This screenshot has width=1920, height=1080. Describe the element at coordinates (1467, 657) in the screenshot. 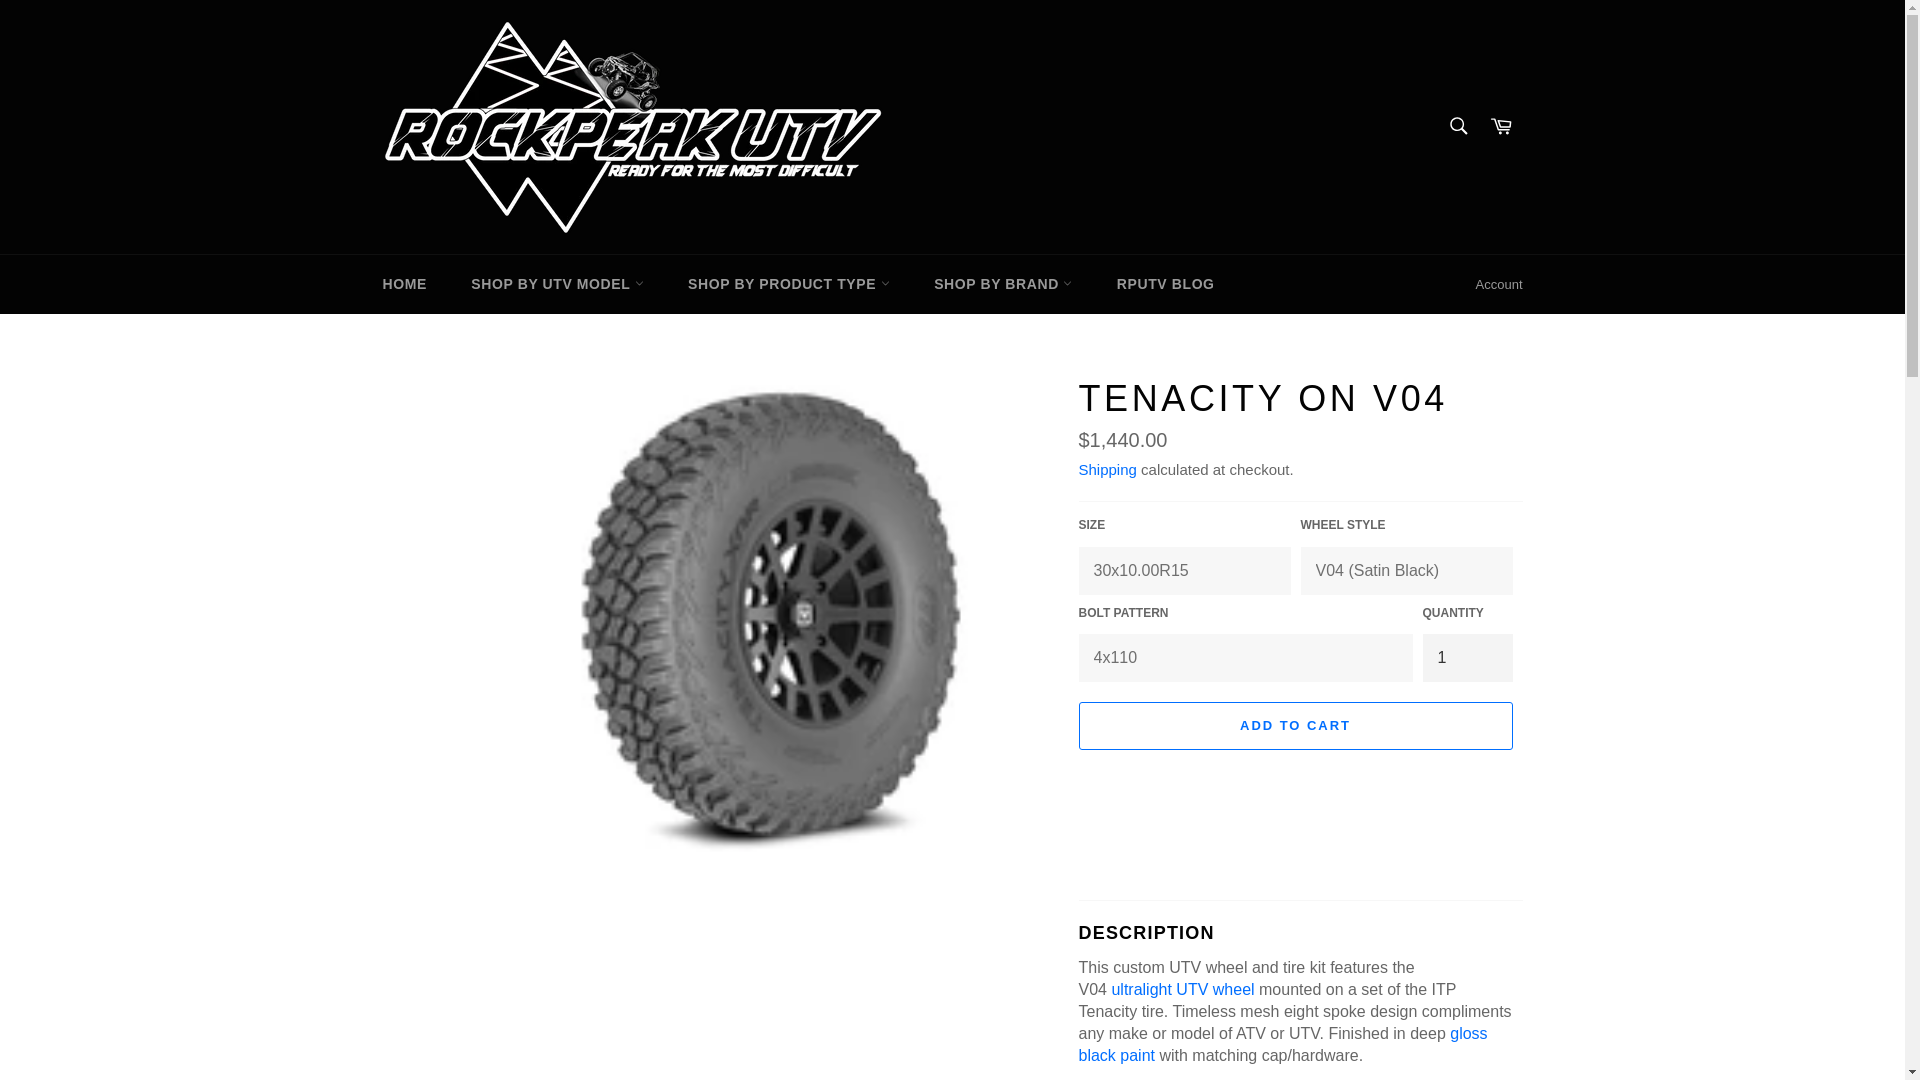

I see `1` at that location.